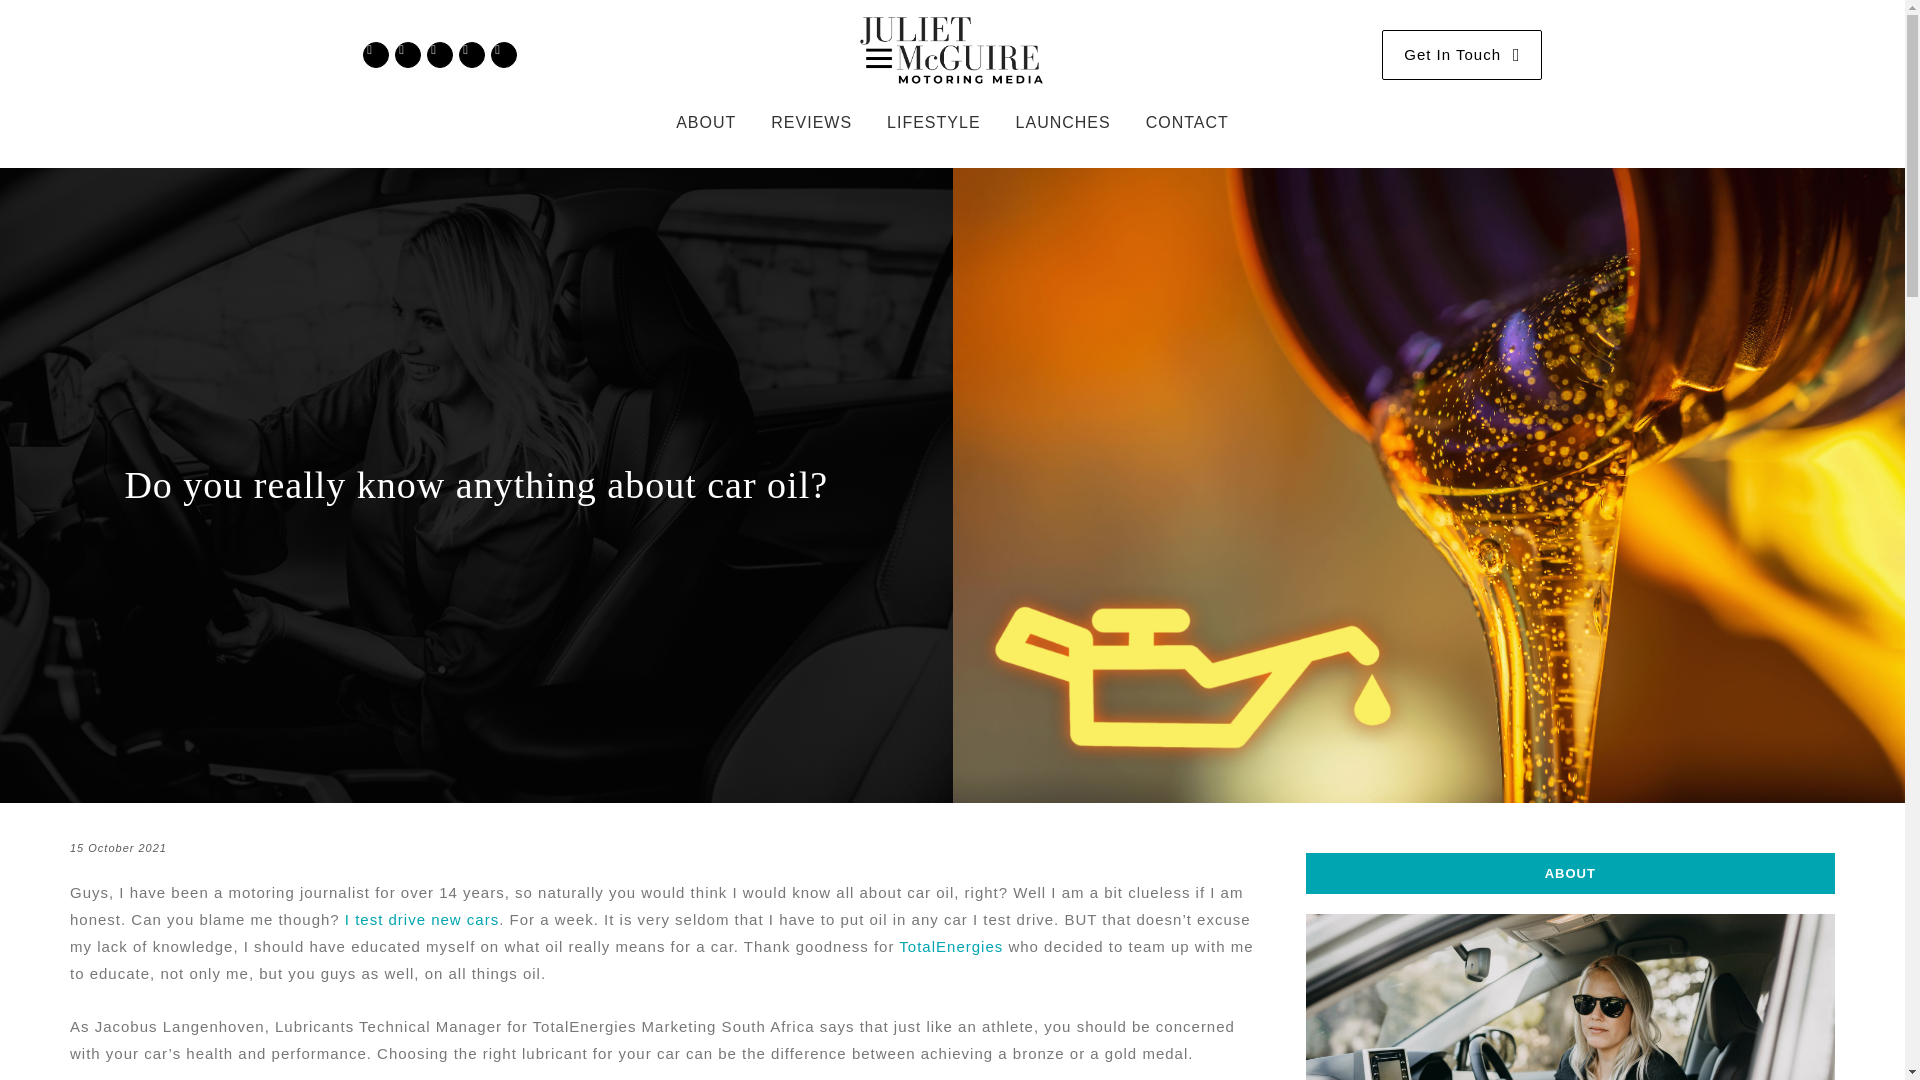 The width and height of the screenshot is (1920, 1080). Describe the element at coordinates (374, 55) in the screenshot. I see `Instagram` at that location.